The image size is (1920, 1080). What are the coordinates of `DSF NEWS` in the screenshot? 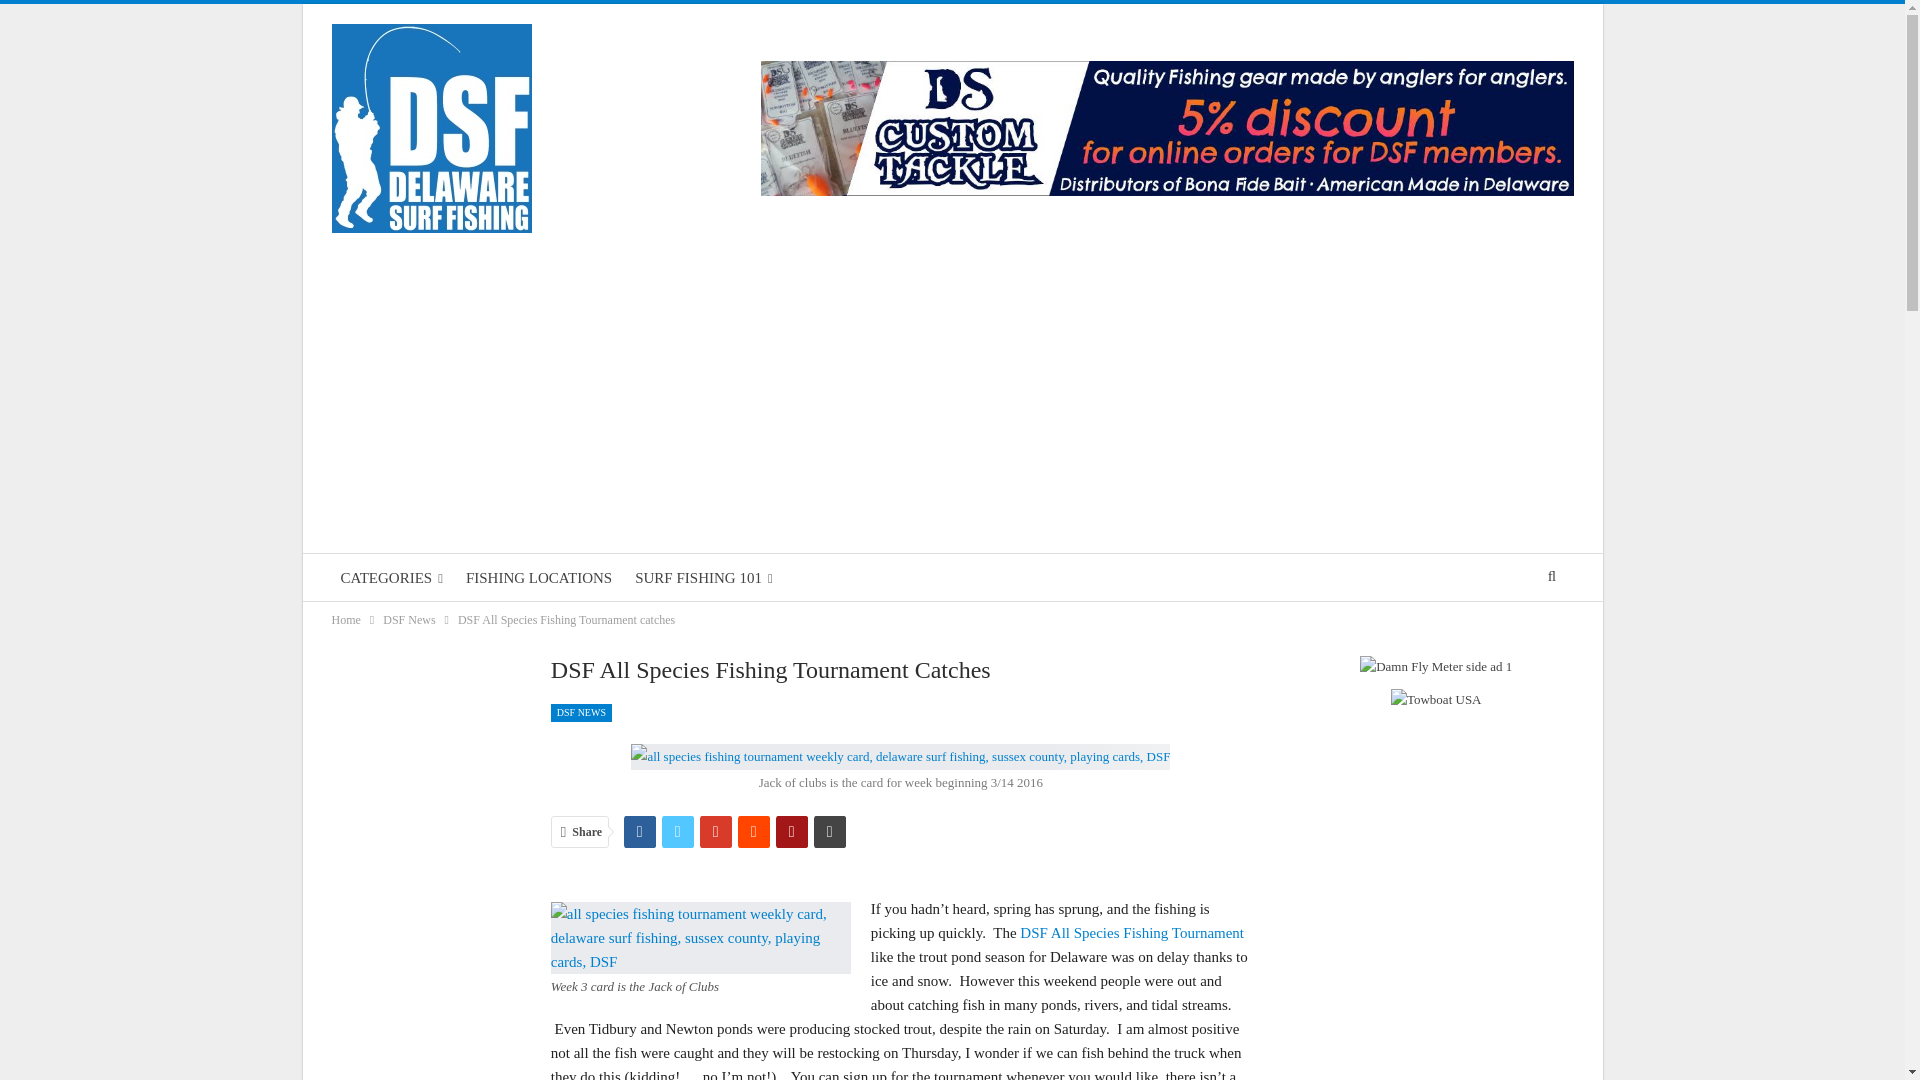 It's located at (582, 713).